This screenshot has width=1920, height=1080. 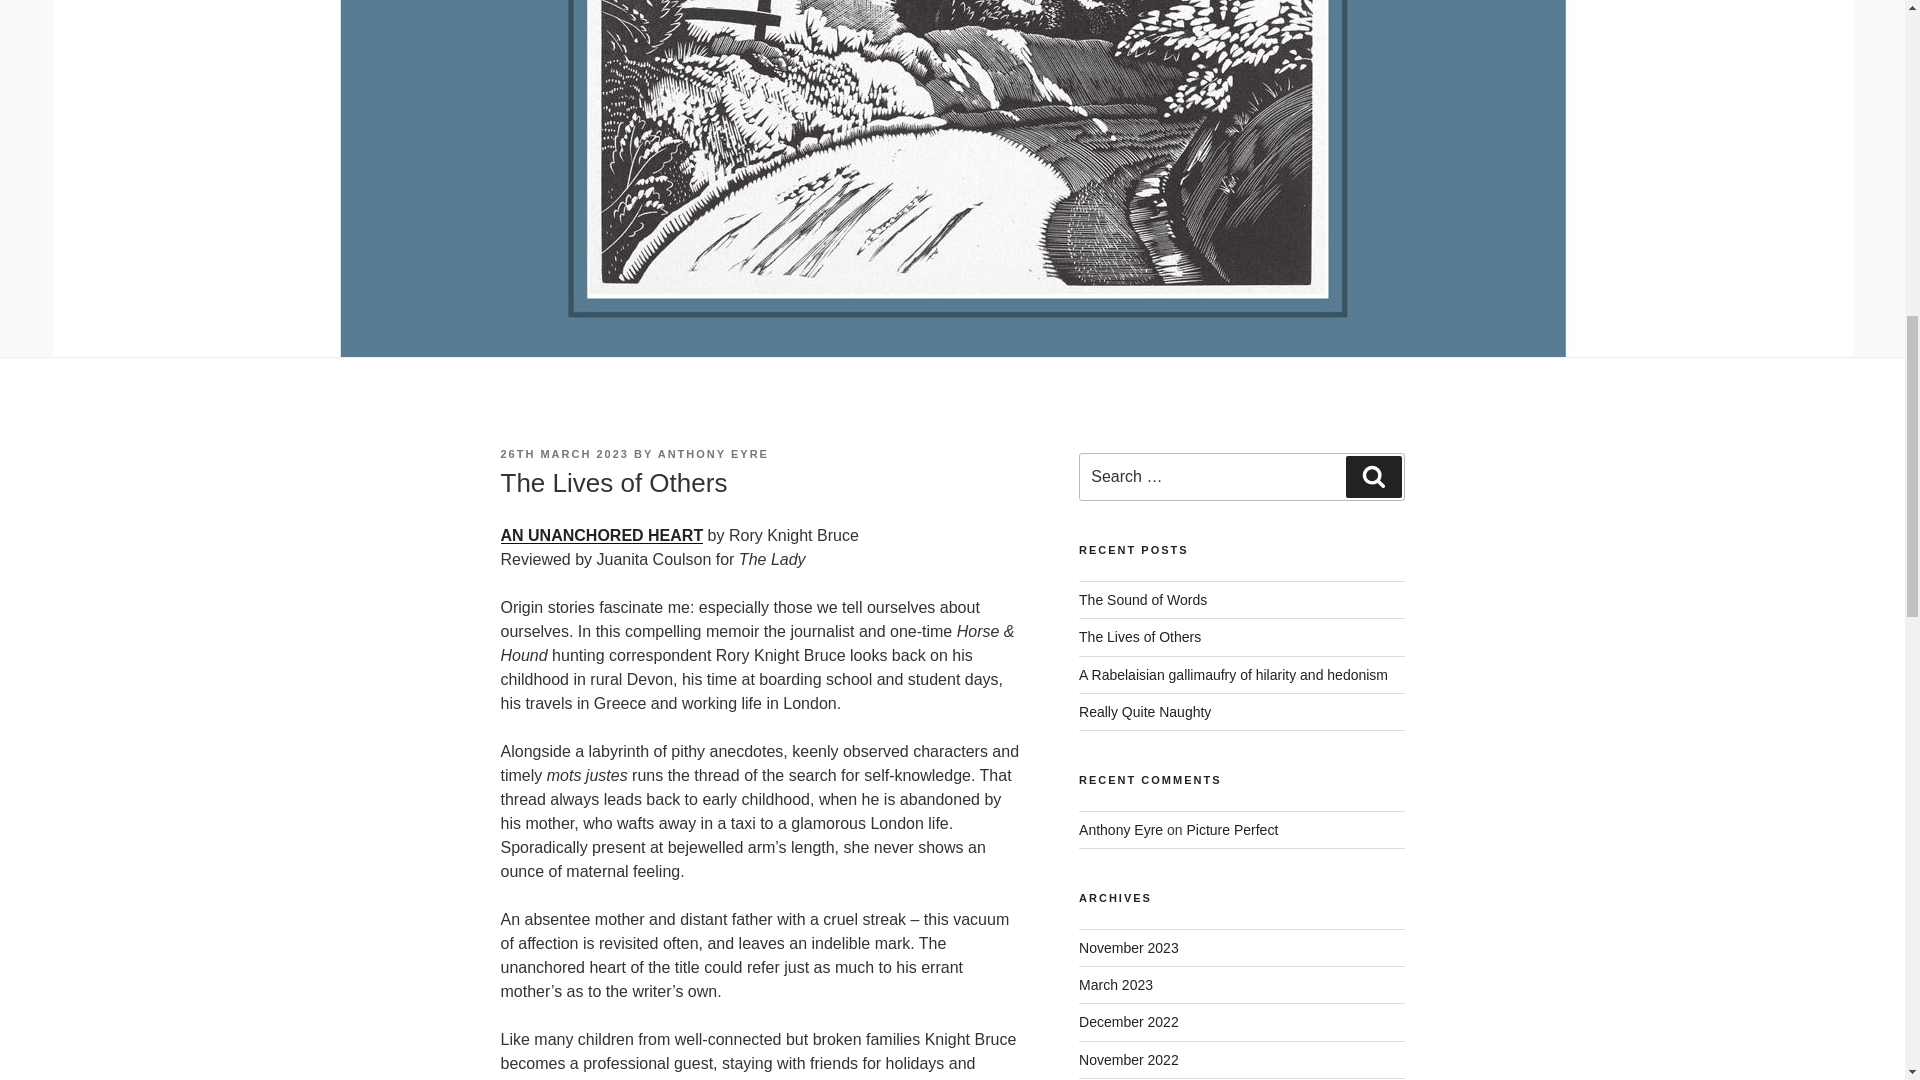 What do you see at coordinates (1128, 1022) in the screenshot?
I see `December 2022` at bounding box center [1128, 1022].